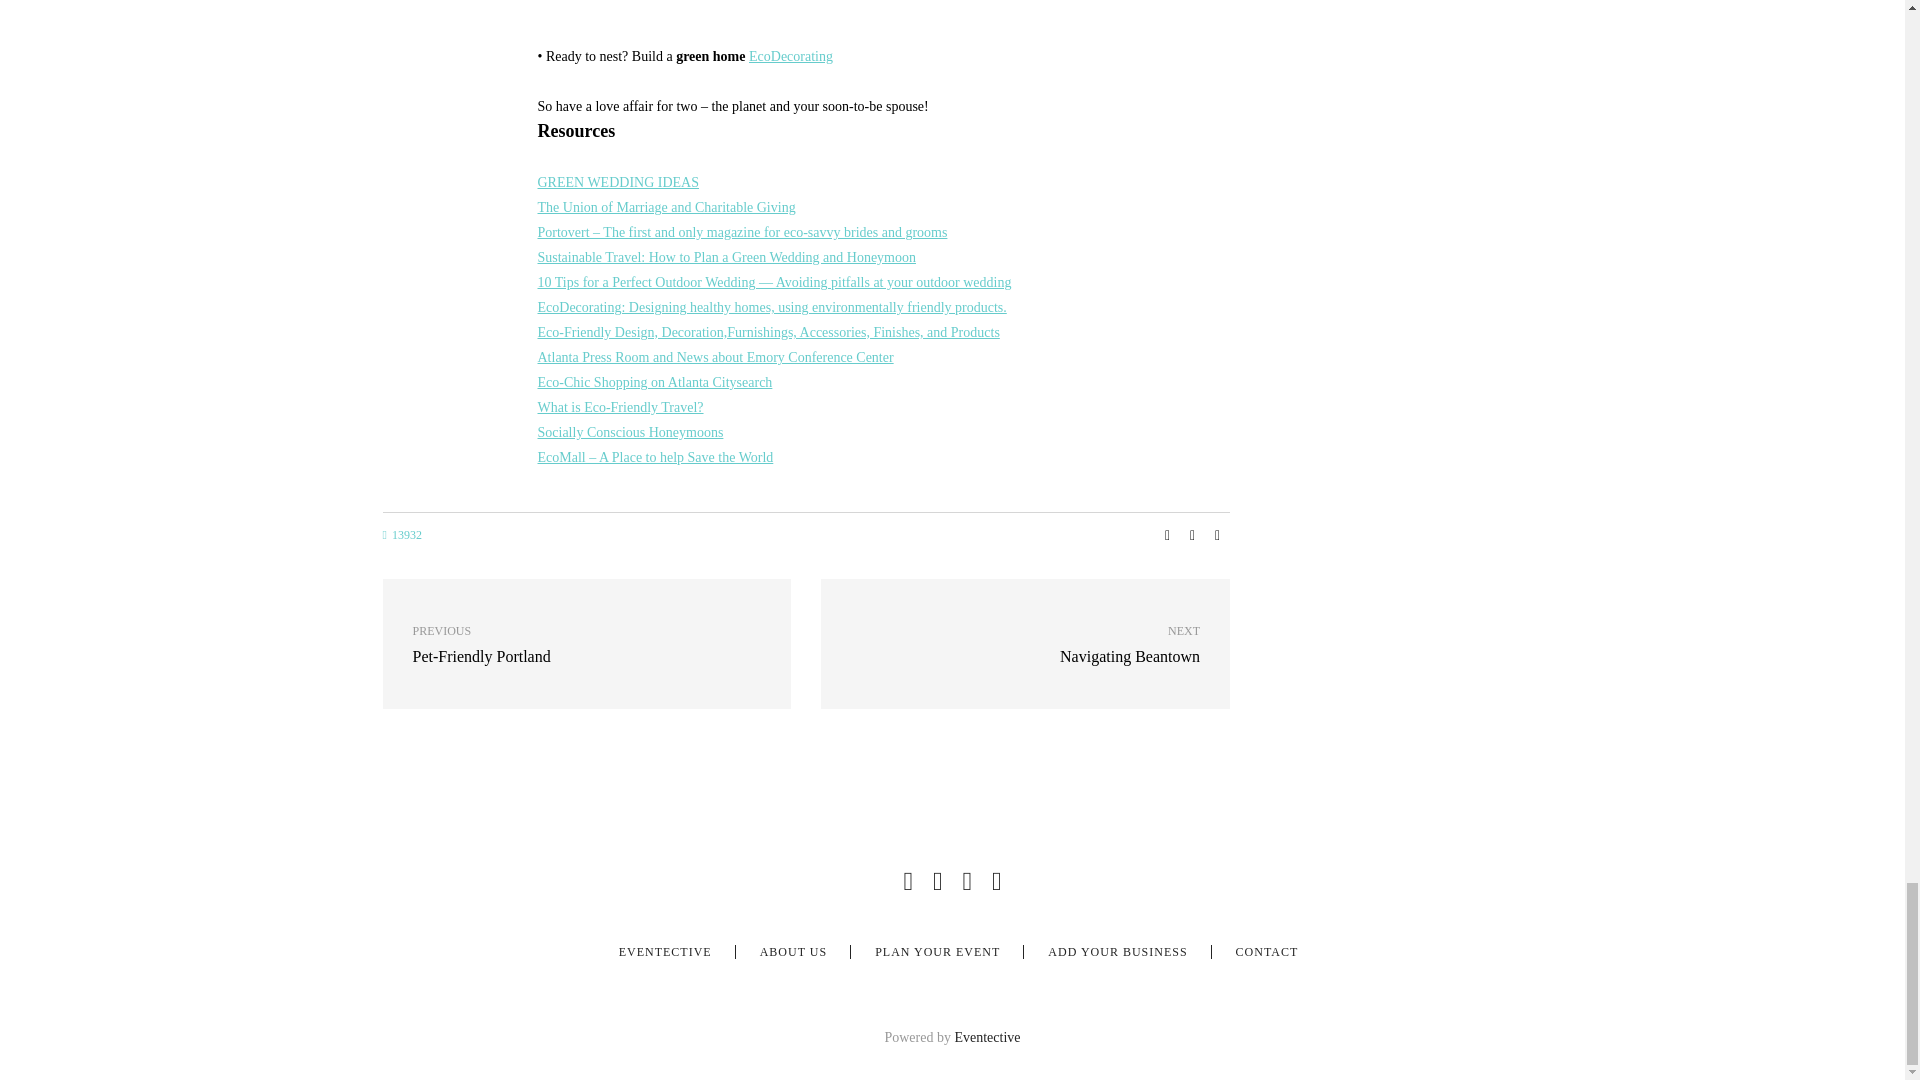 The image size is (1920, 1080). What do you see at coordinates (1218, 536) in the screenshot?
I see `Pin this` at bounding box center [1218, 536].